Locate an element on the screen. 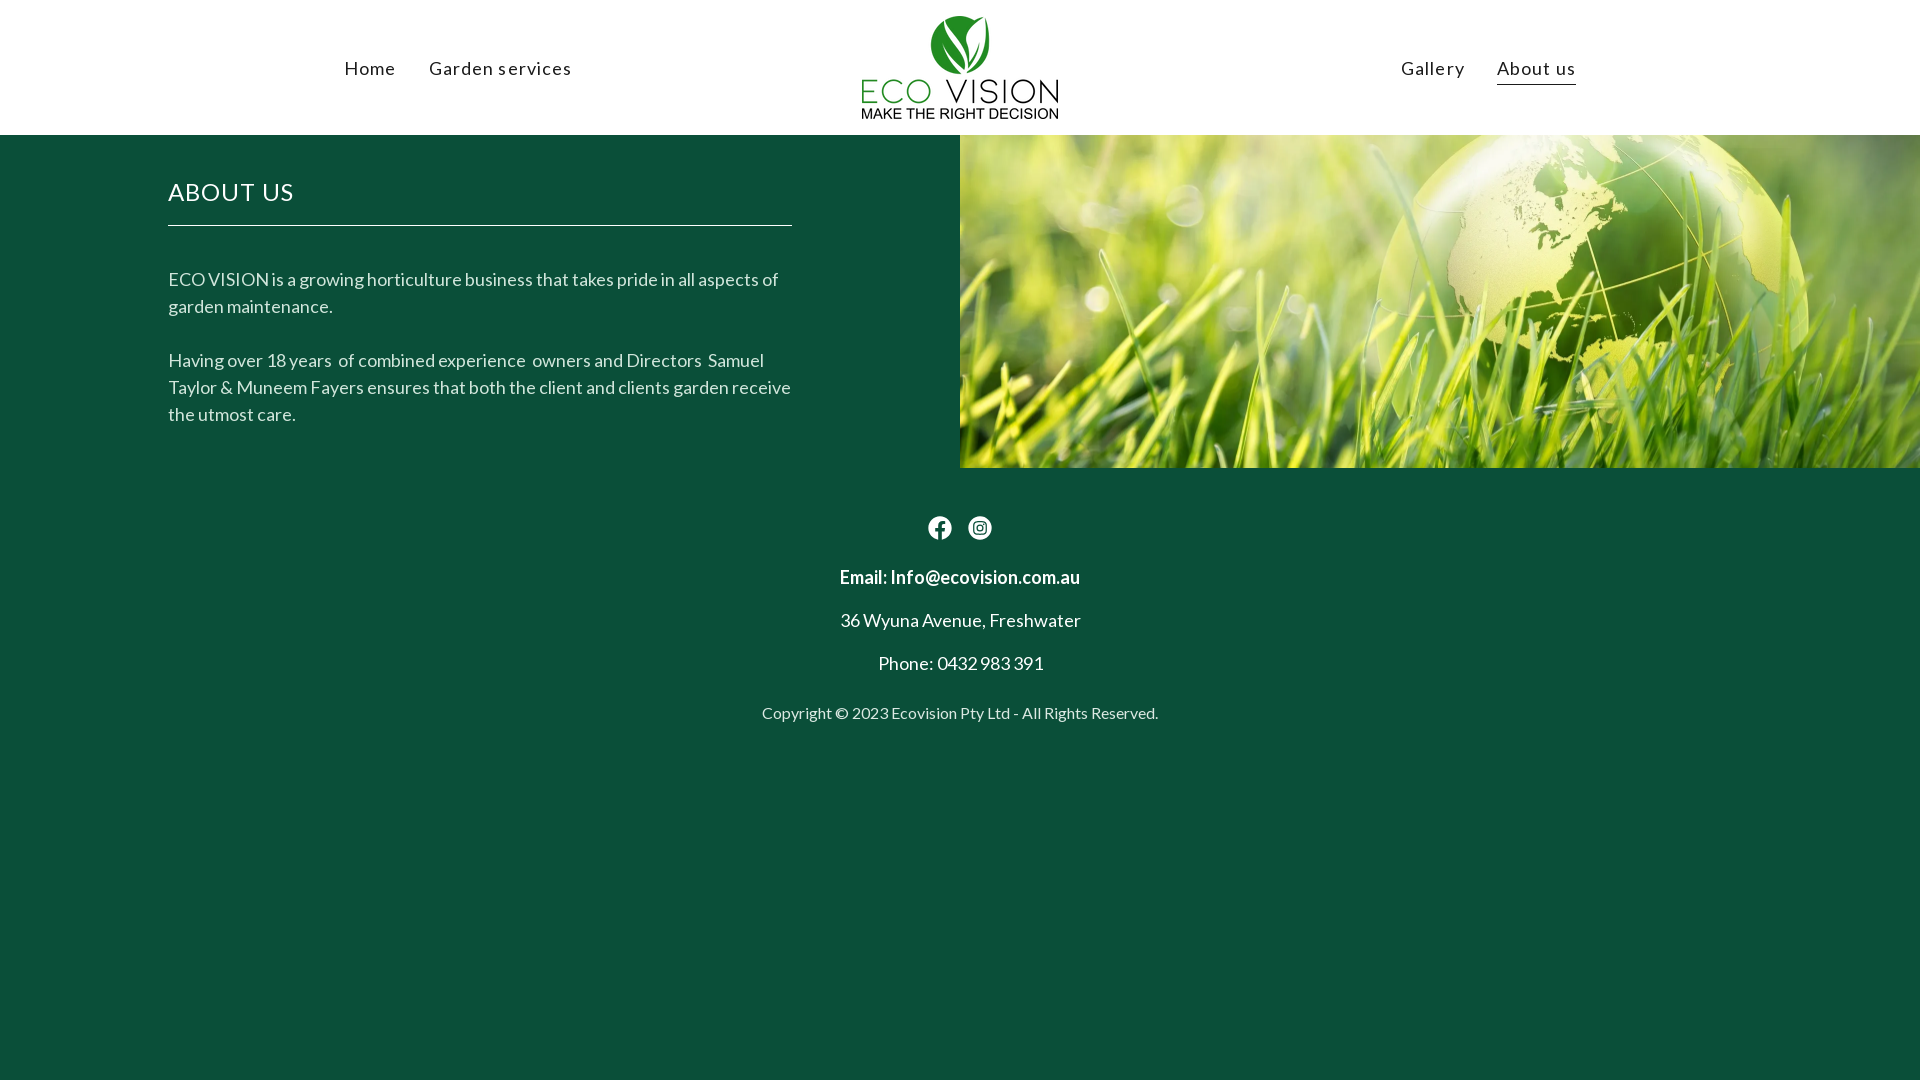 This screenshot has height=1080, width=1920. Garden services is located at coordinates (501, 68).